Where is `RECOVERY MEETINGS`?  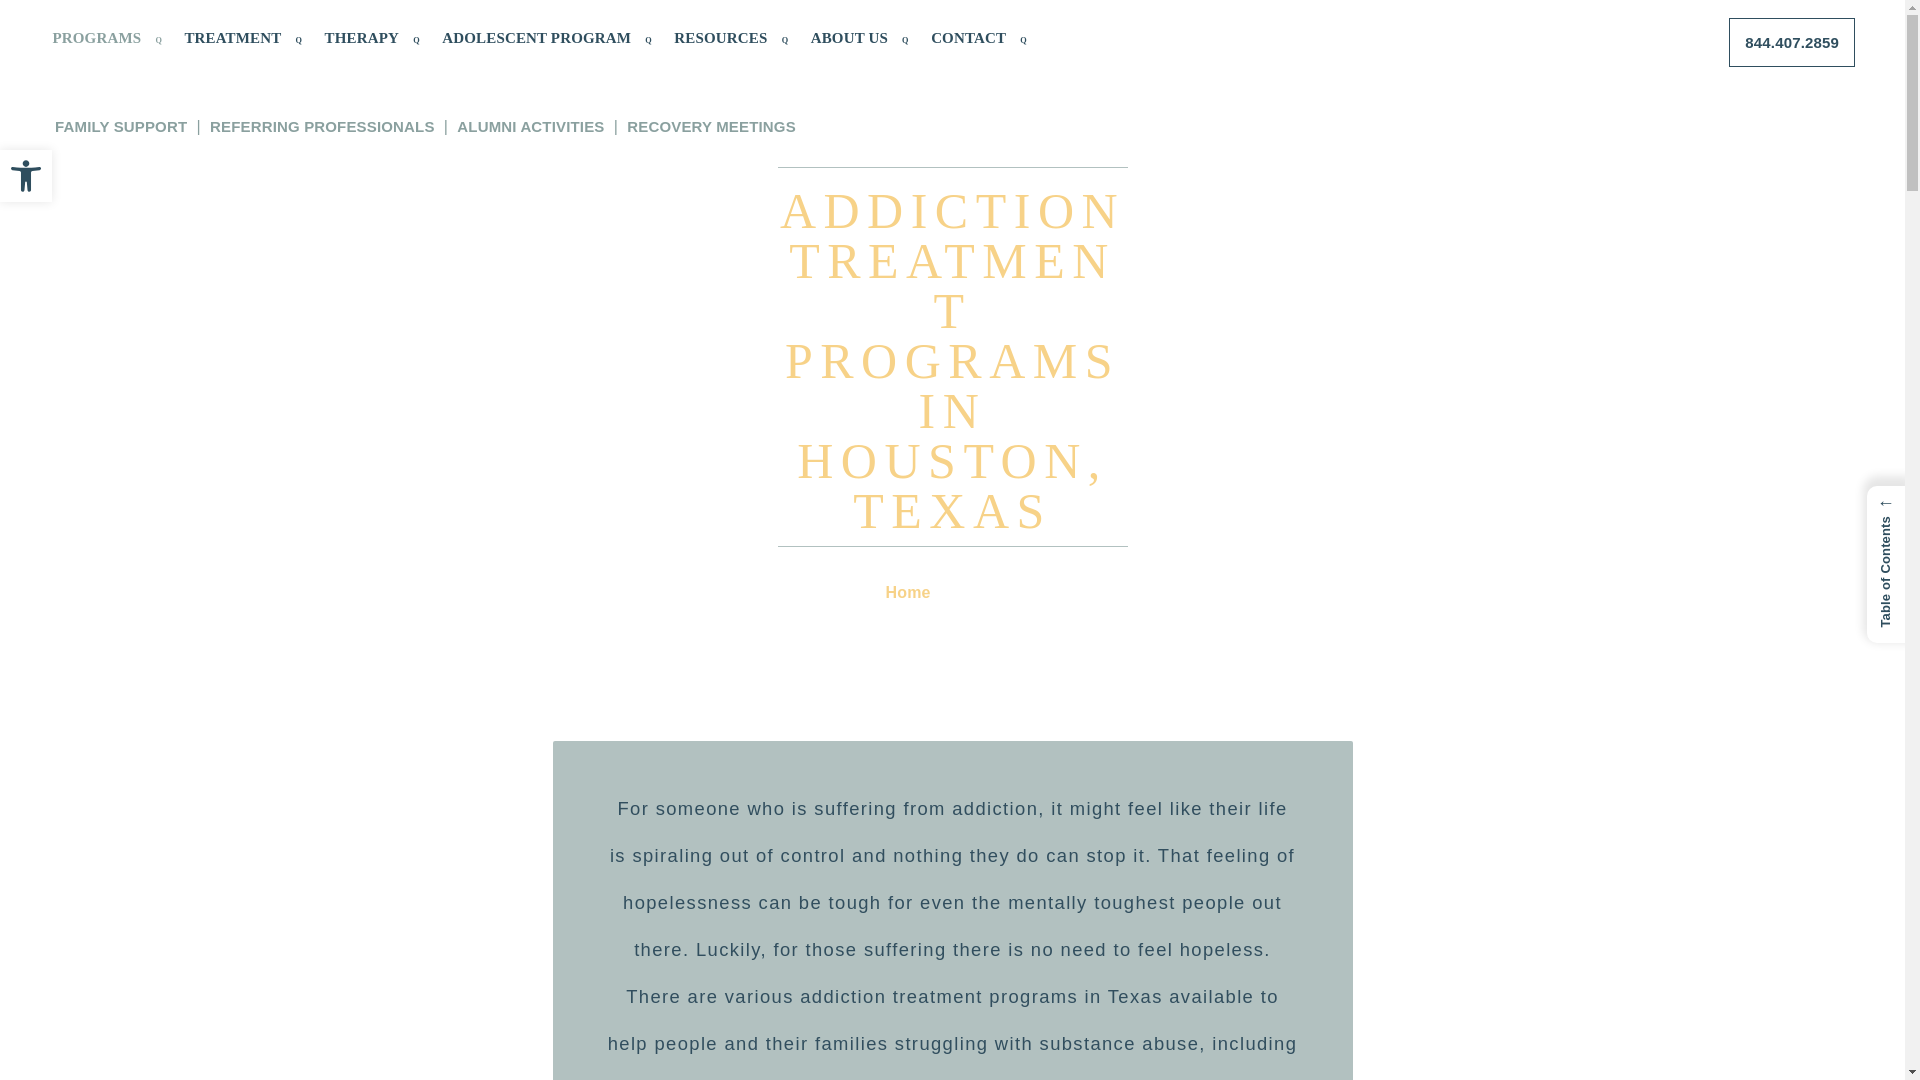
RECOVERY MEETINGS is located at coordinates (712, 126).